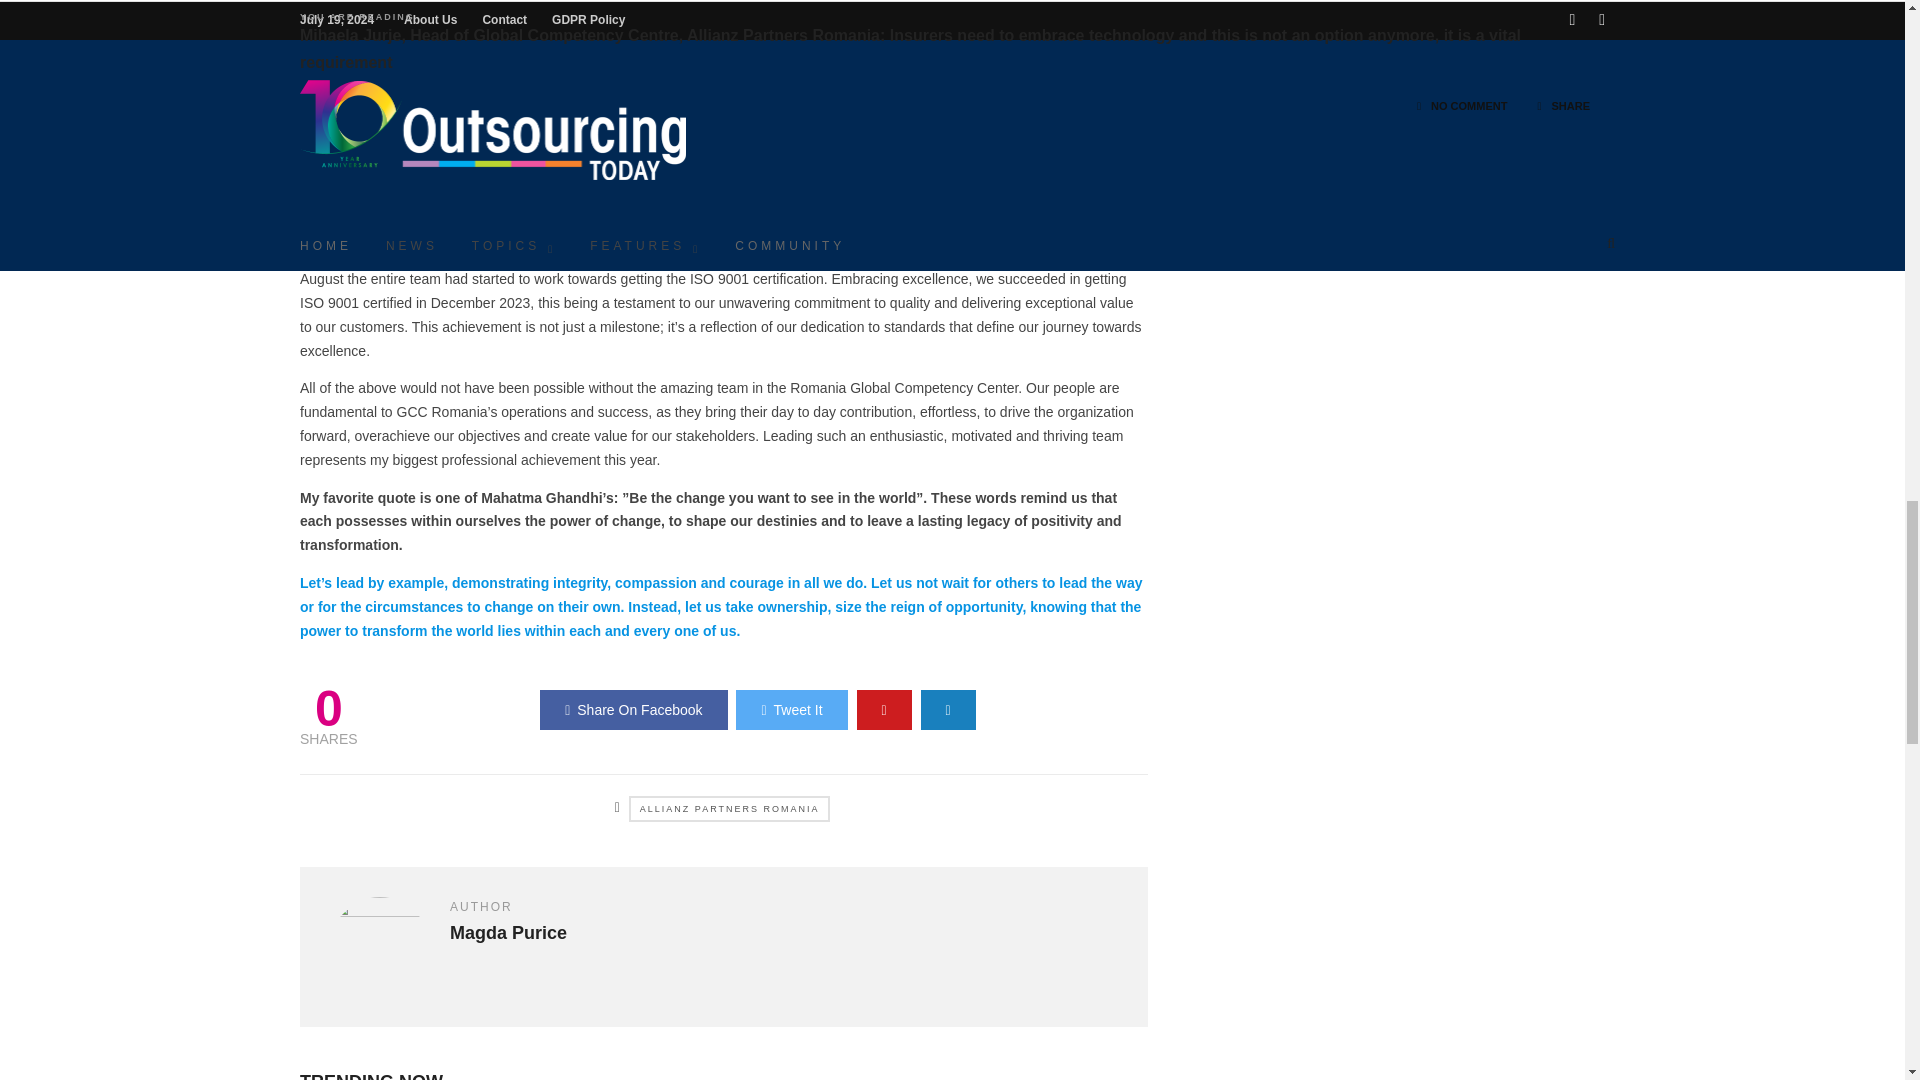 Image resolution: width=1920 pixels, height=1080 pixels. I want to click on Share On Twitter, so click(790, 710).